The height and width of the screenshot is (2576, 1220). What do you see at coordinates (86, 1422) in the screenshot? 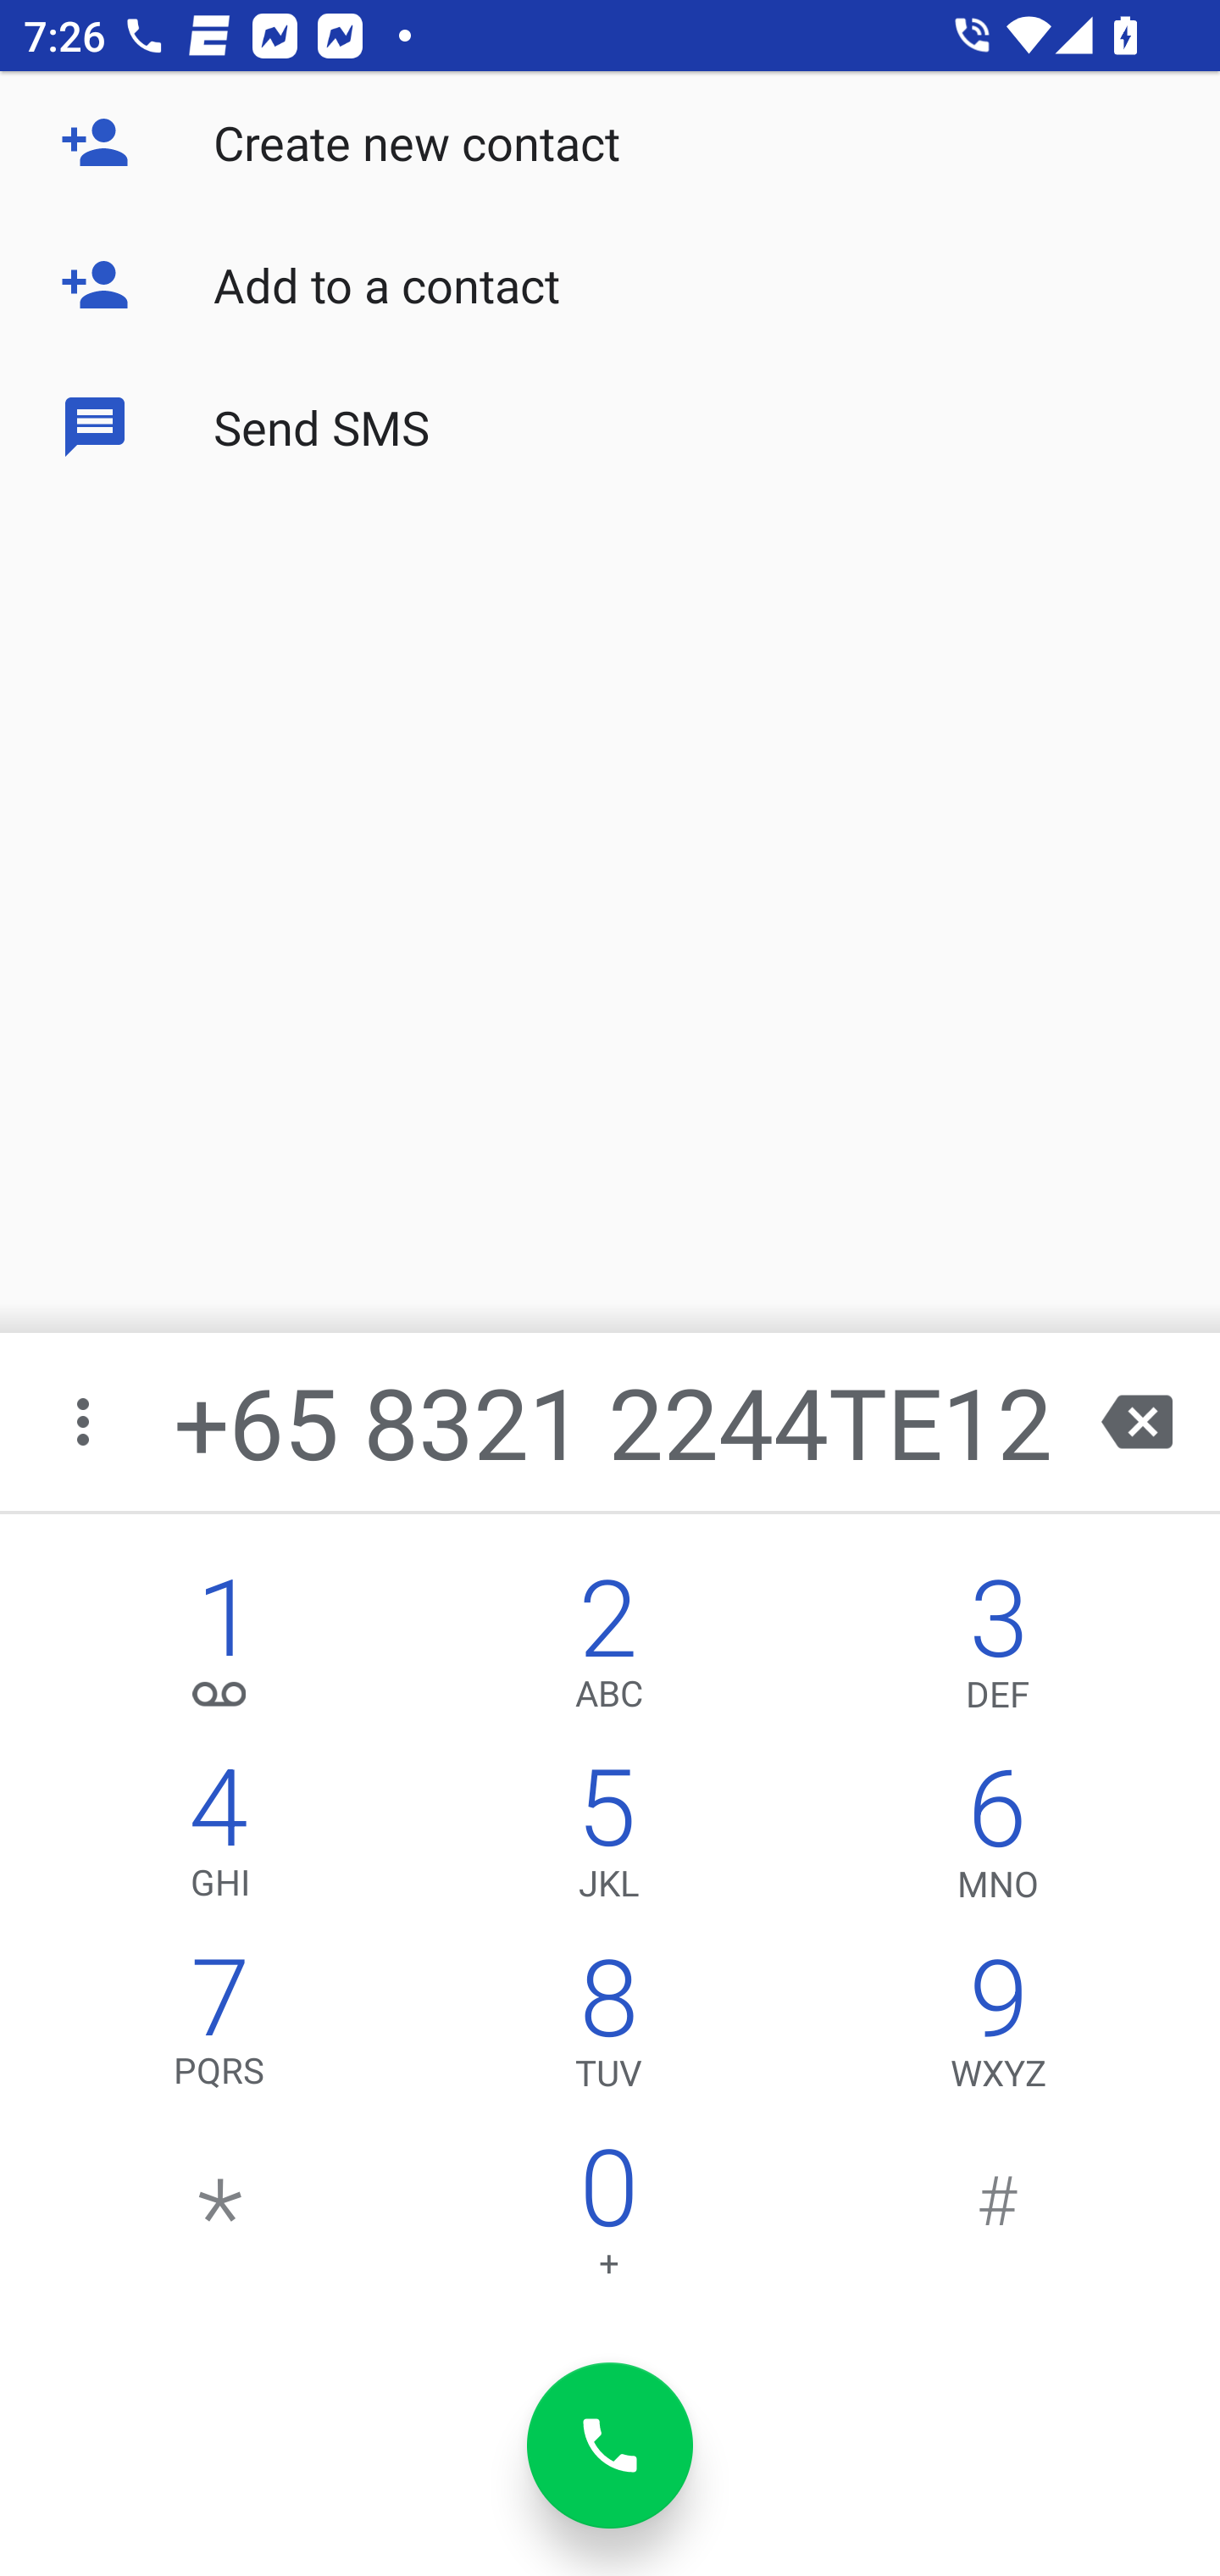
I see `More options` at bounding box center [86, 1422].